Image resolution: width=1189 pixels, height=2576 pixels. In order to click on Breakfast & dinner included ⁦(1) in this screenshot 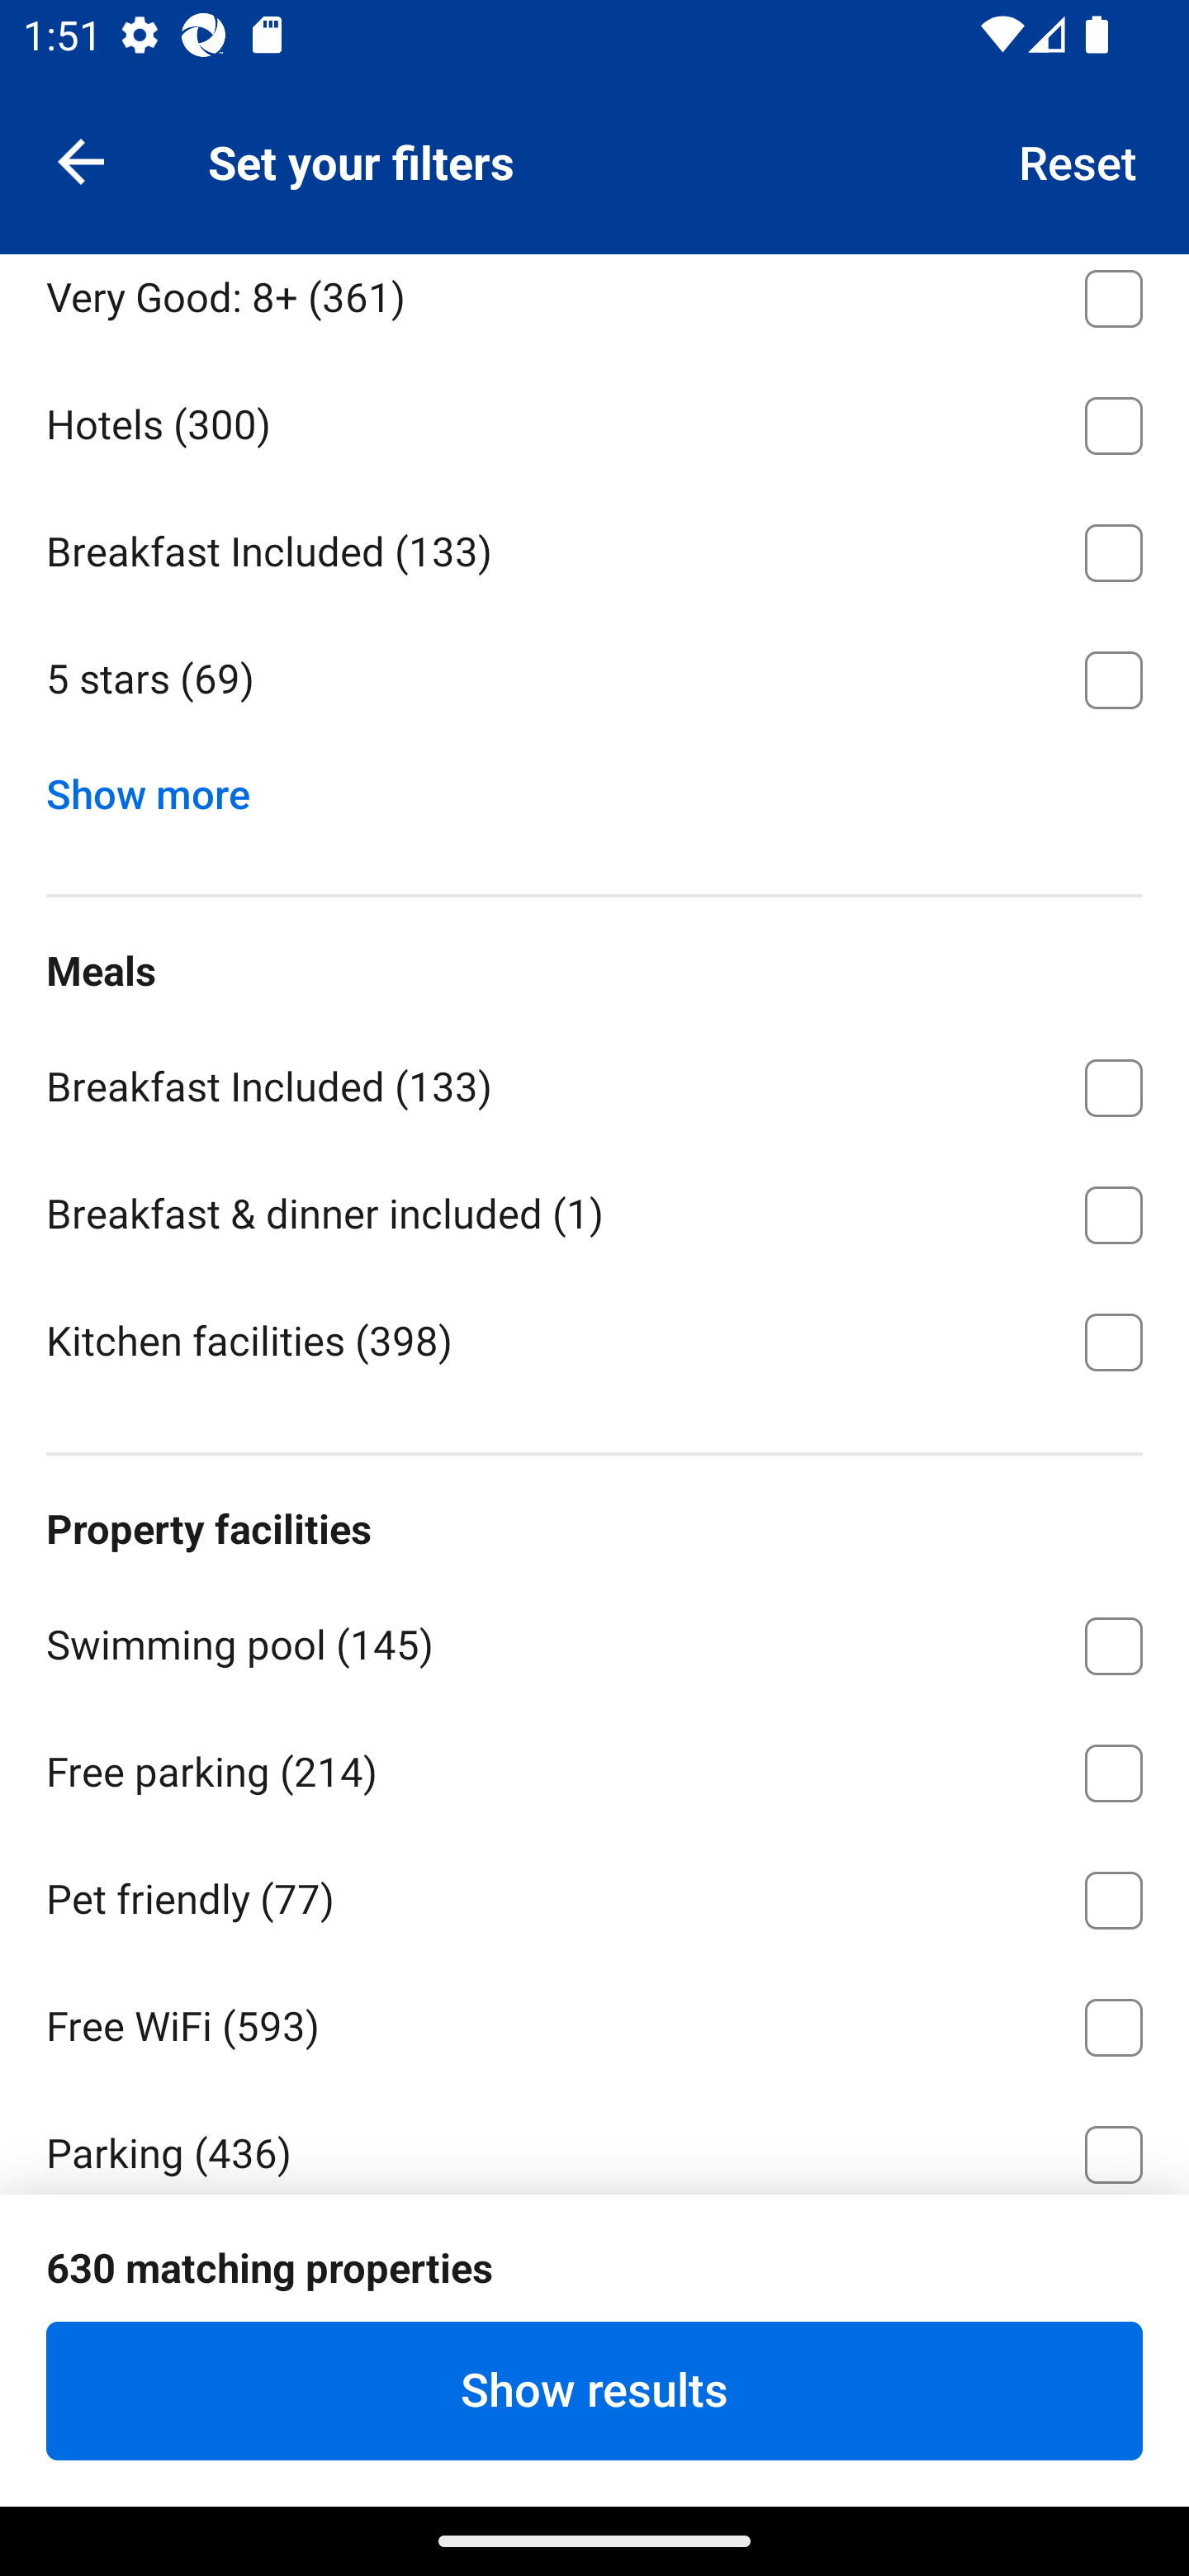, I will do `click(594, 1209)`.